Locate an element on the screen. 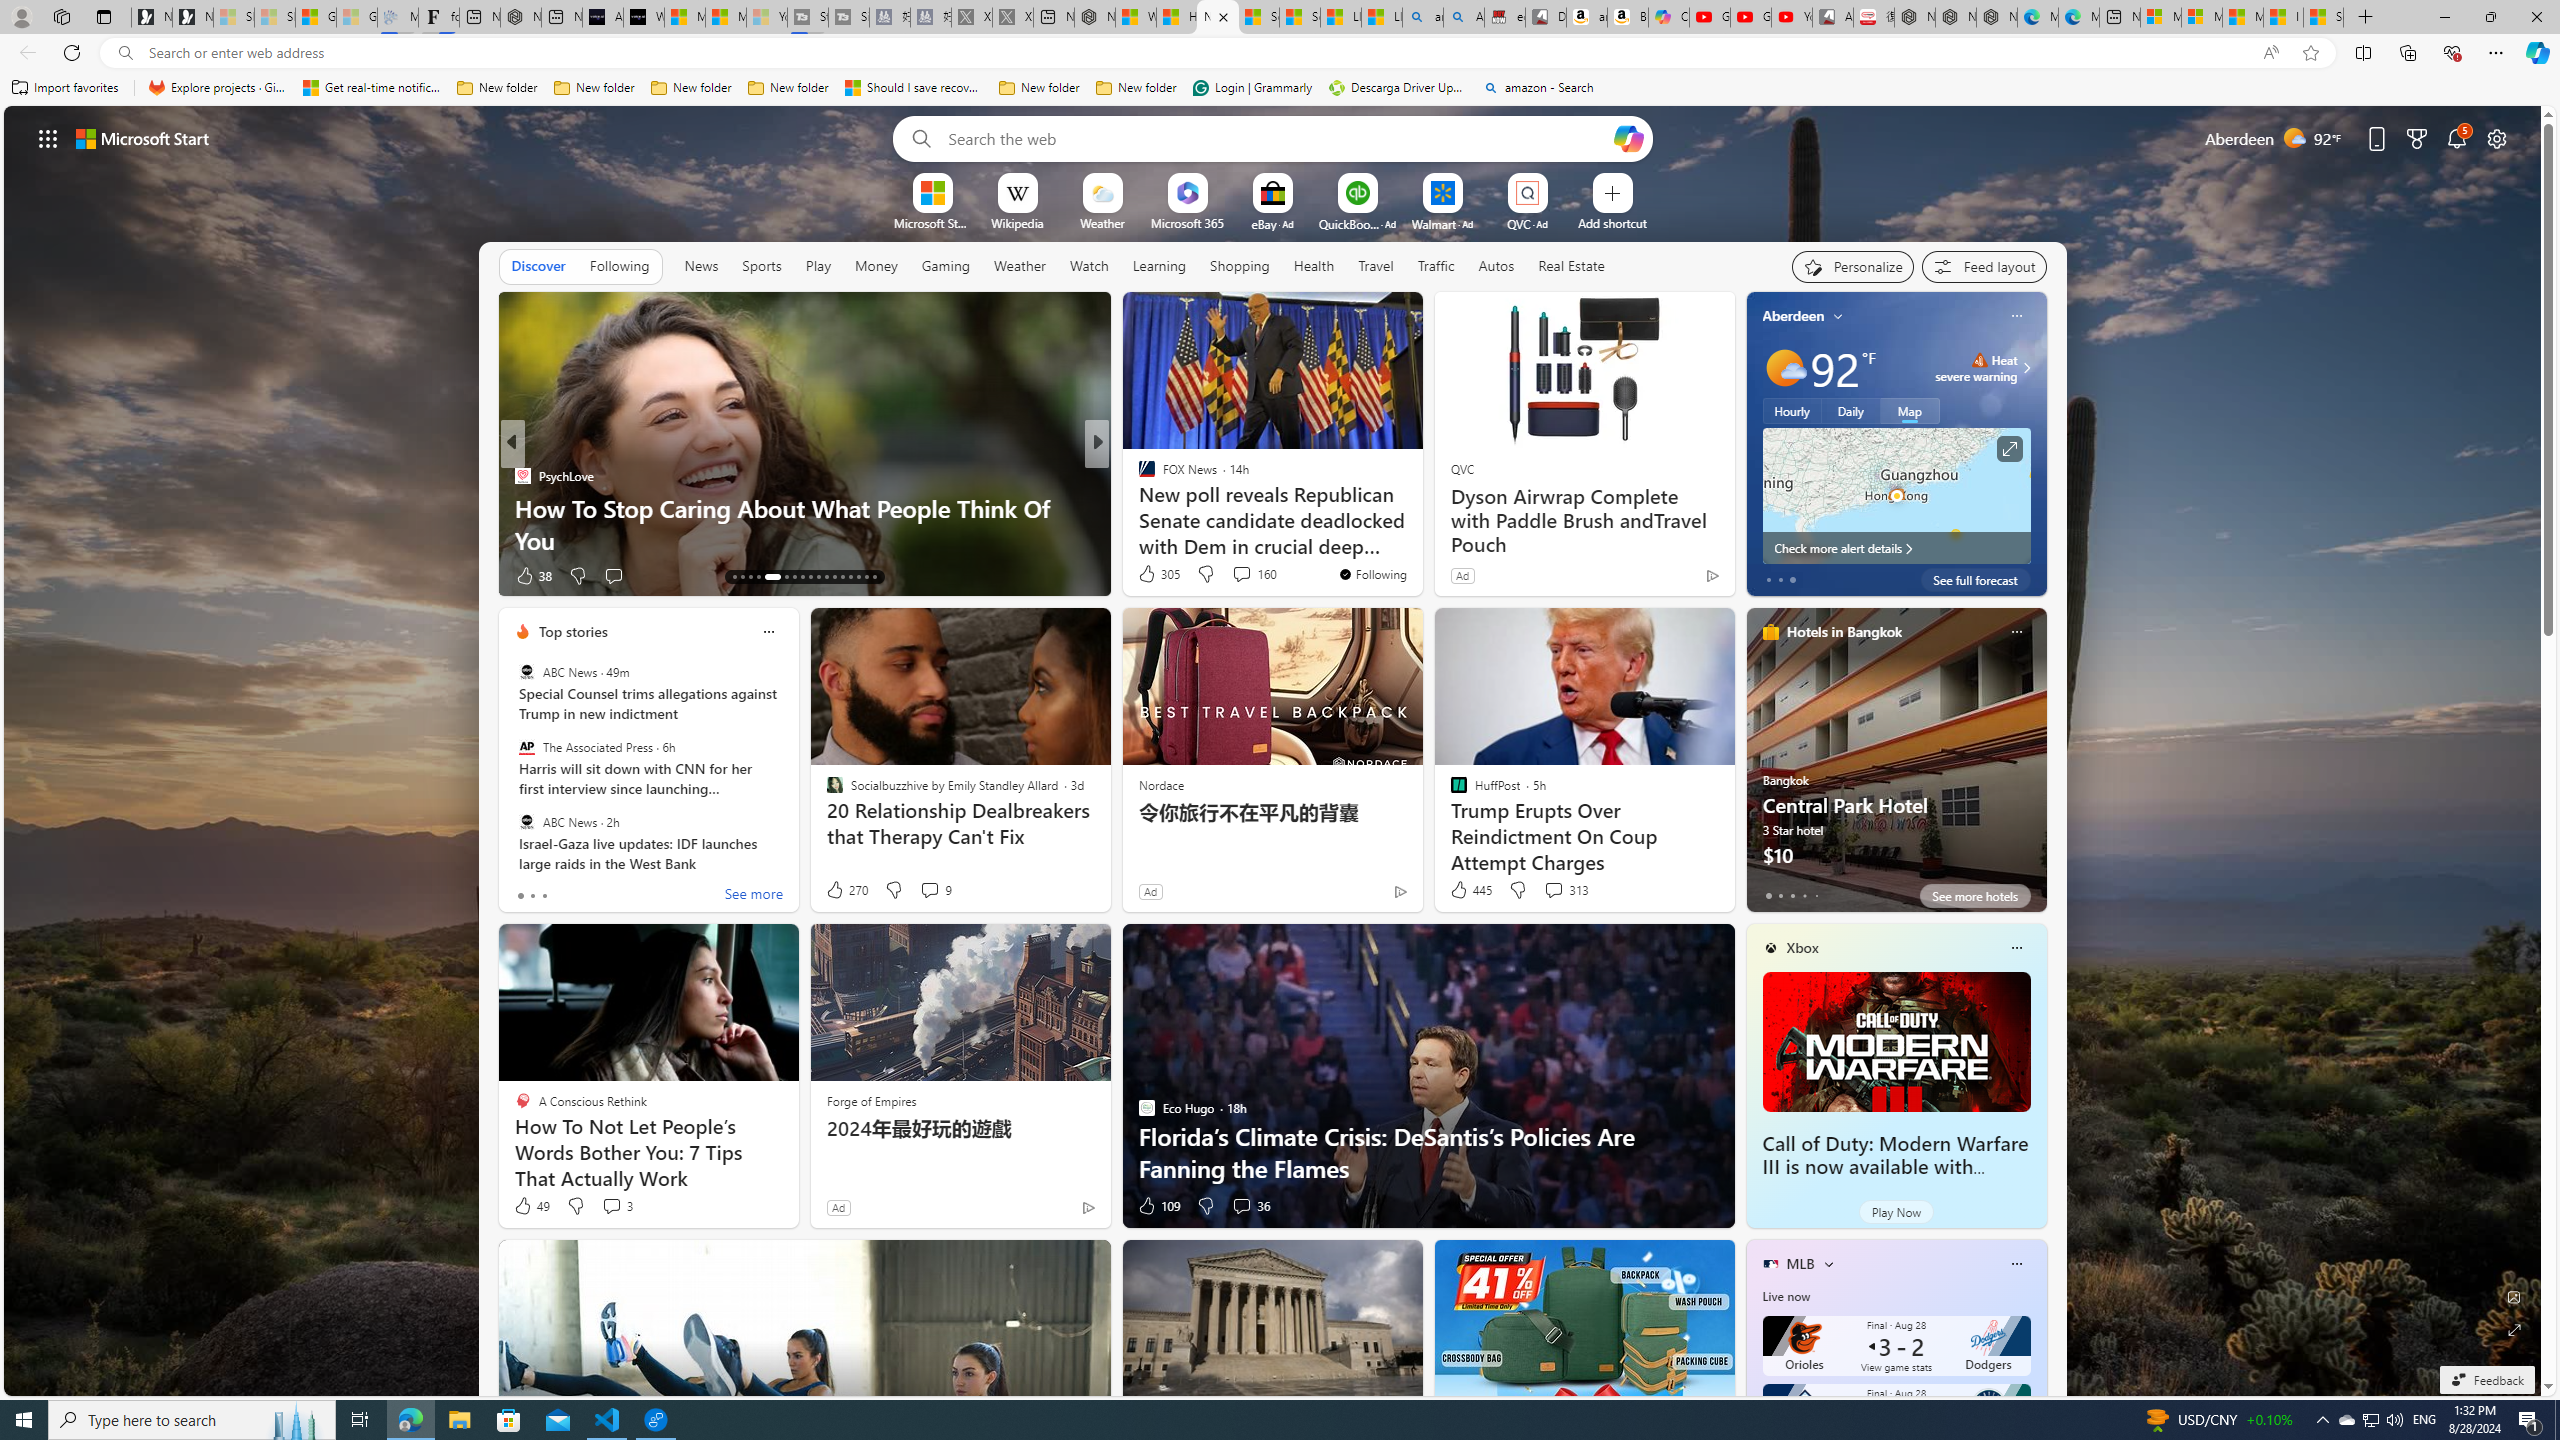 The image size is (2560, 1440). View comments 48 Comment is located at coordinates (12, 575).